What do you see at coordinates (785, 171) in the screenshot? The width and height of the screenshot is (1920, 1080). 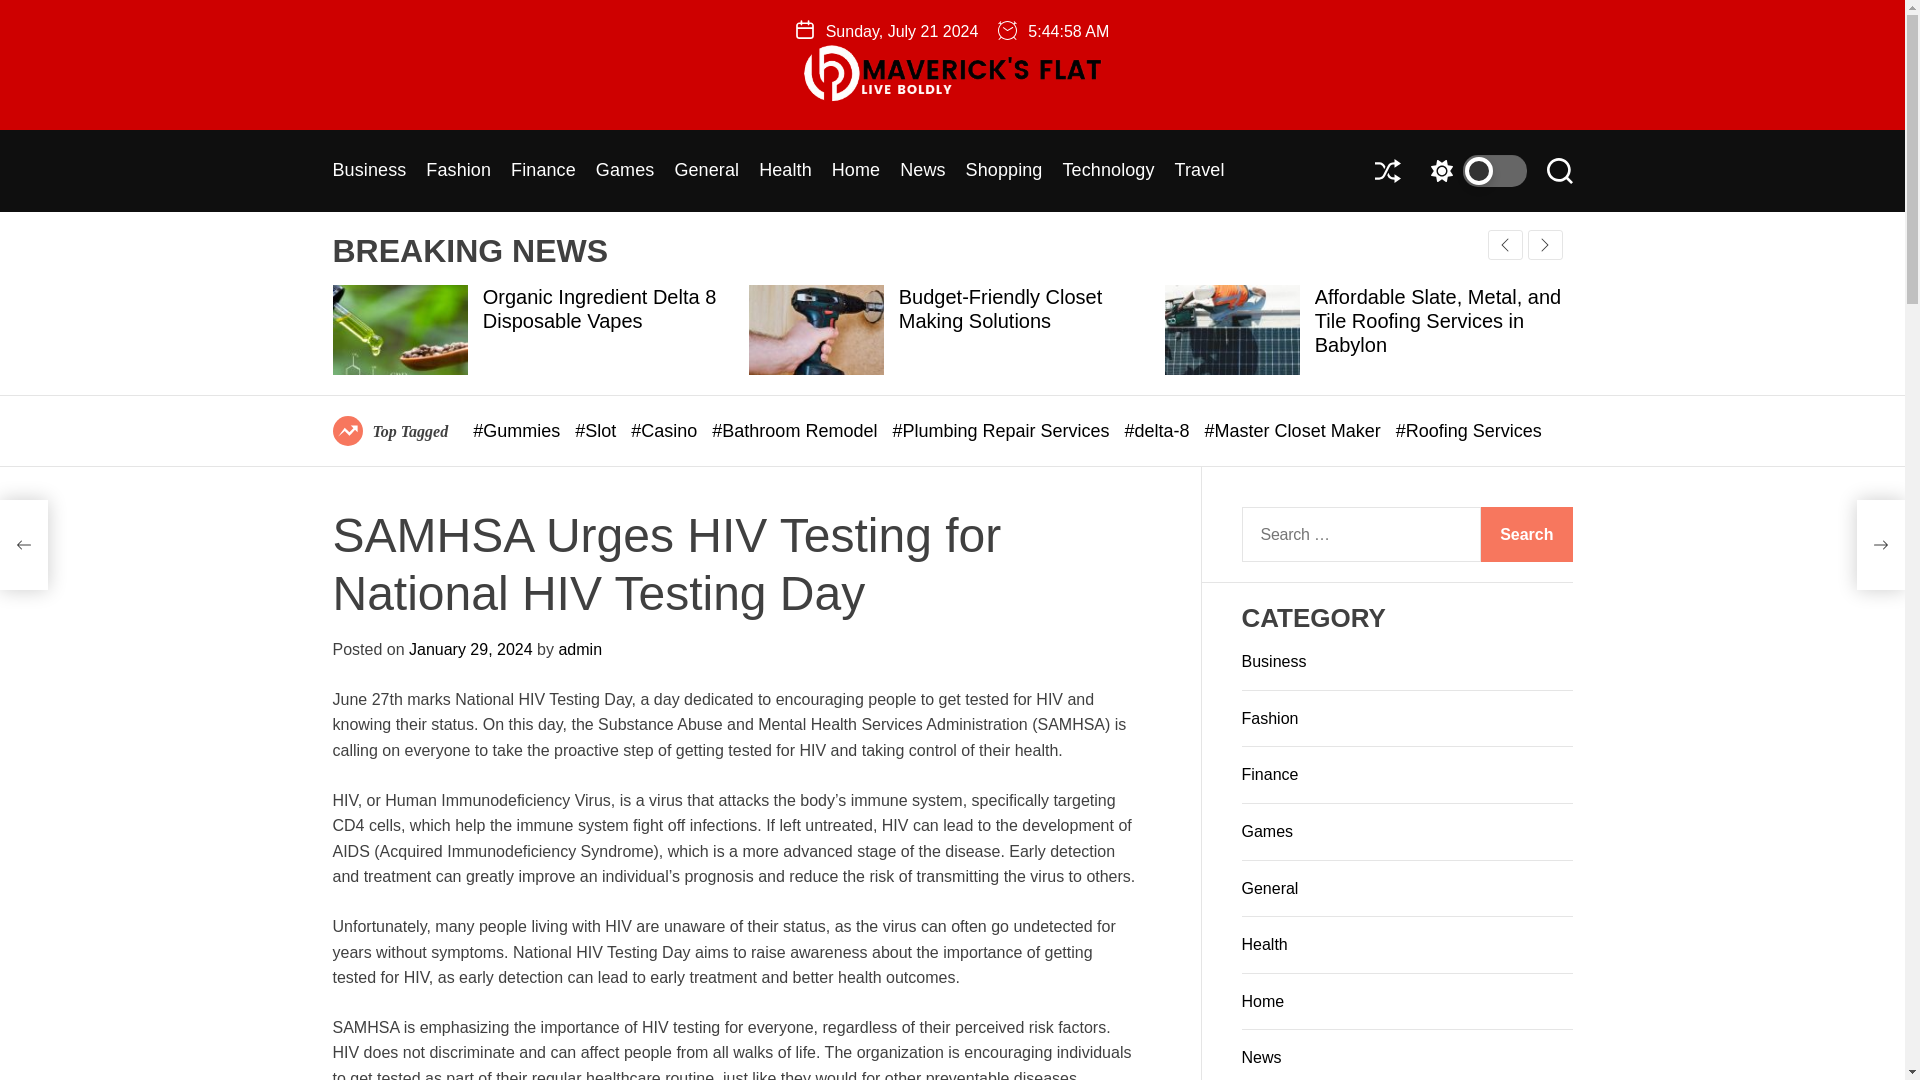 I see `Health` at bounding box center [785, 171].